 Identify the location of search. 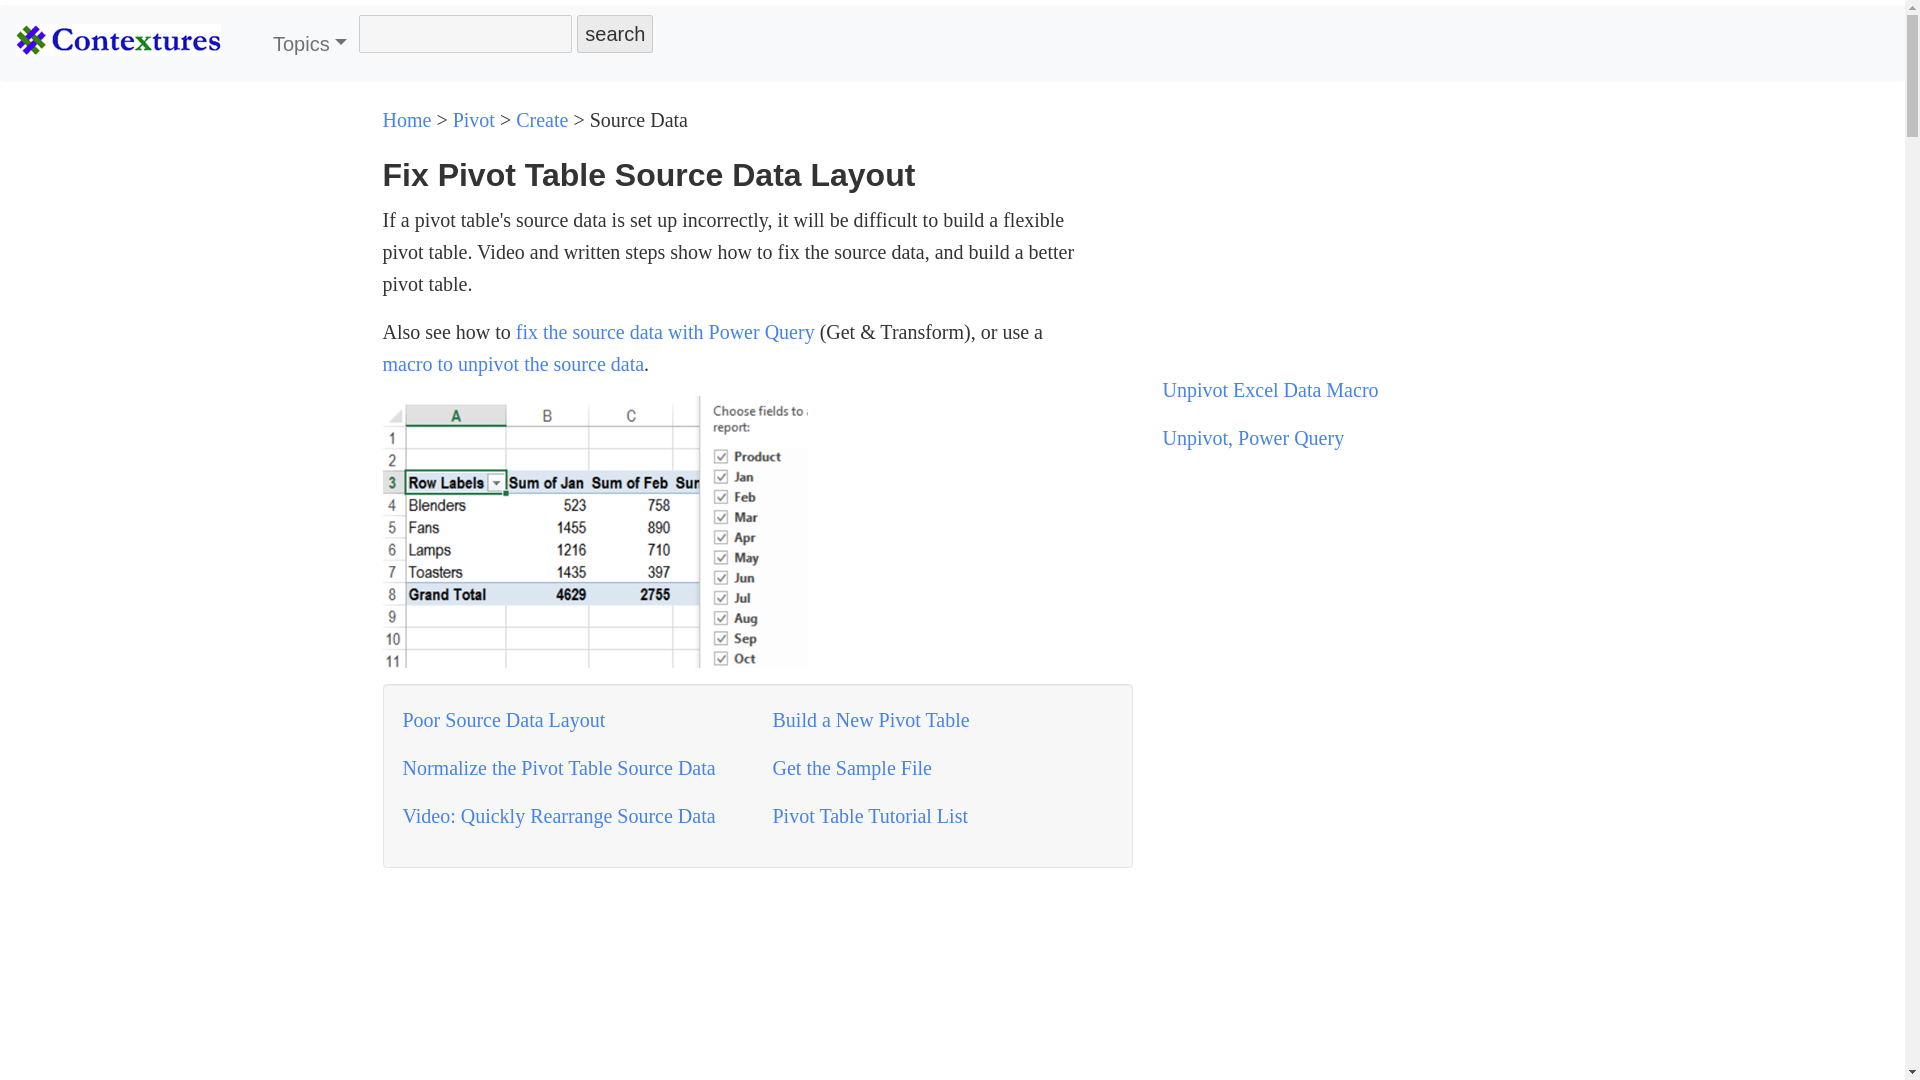
(614, 34).